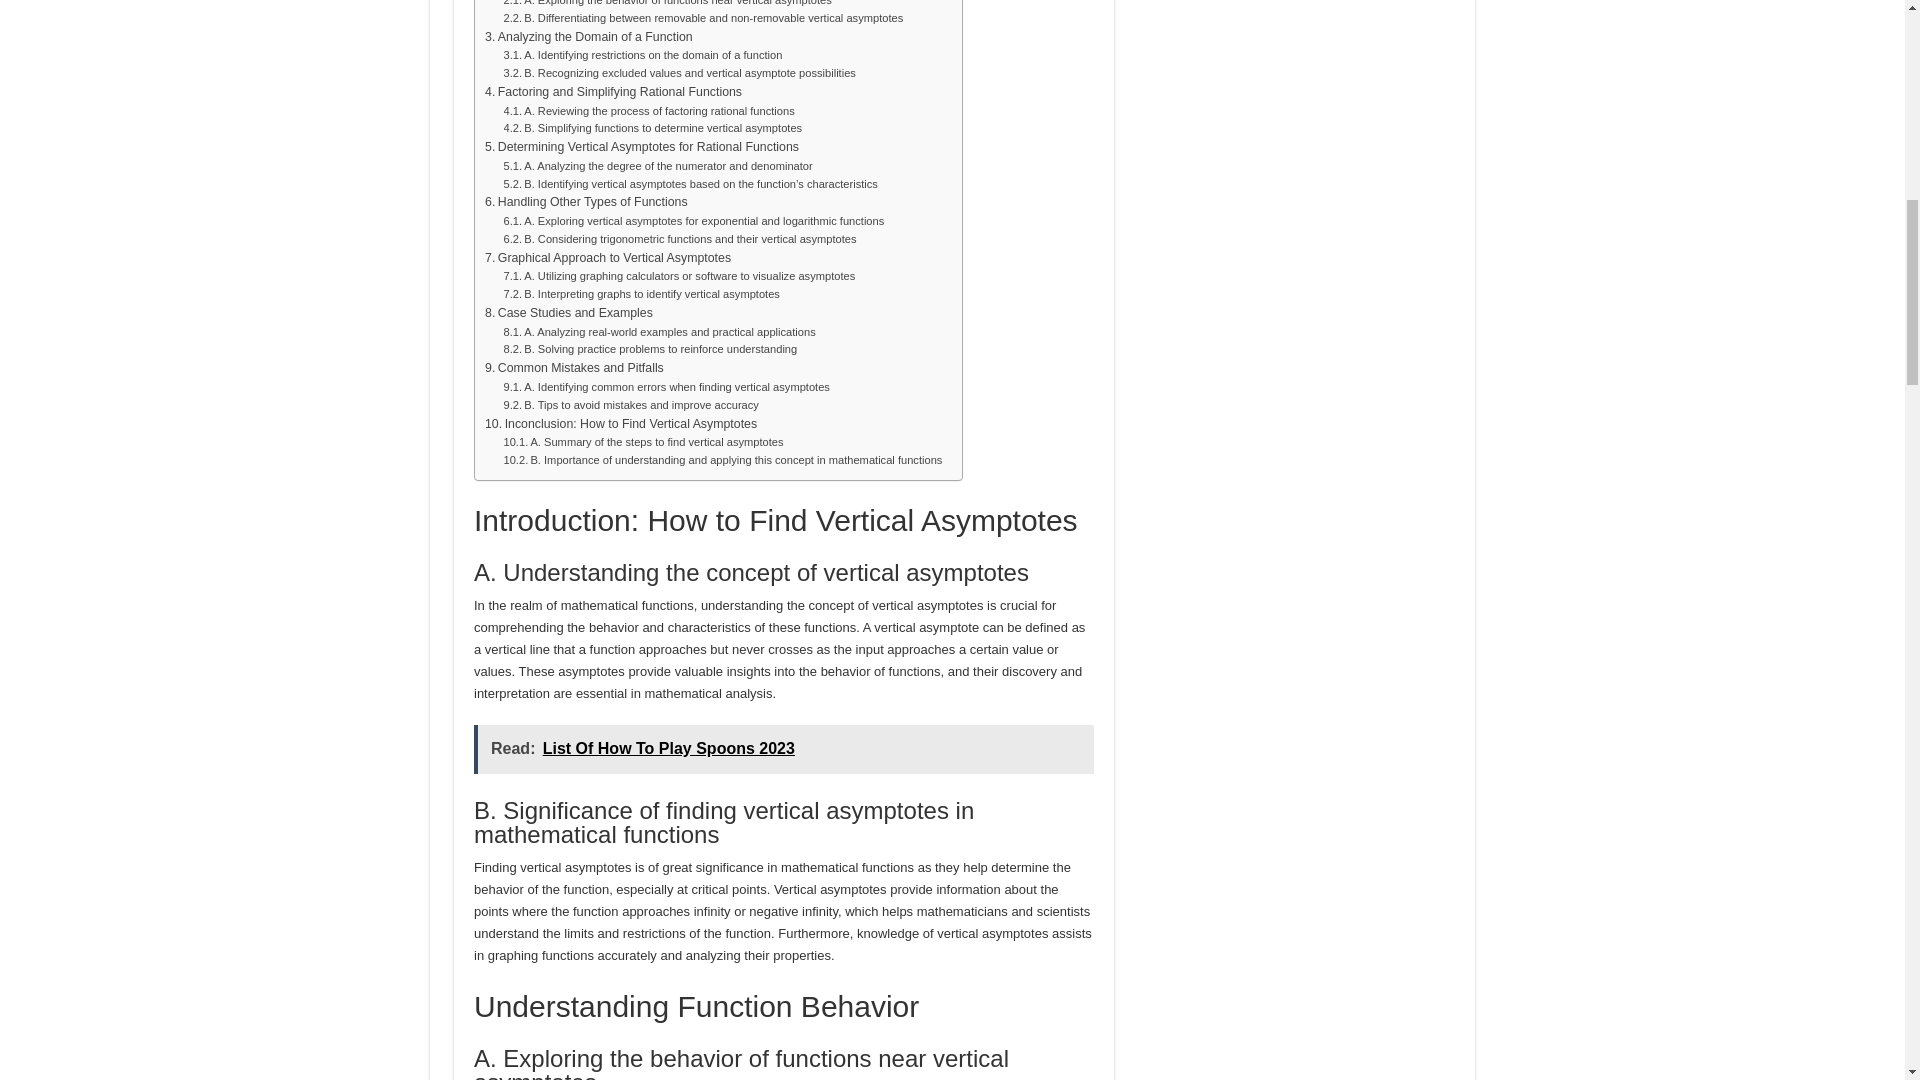  What do you see at coordinates (586, 202) in the screenshot?
I see `Handling Other Types of Functions` at bounding box center [586, 202].